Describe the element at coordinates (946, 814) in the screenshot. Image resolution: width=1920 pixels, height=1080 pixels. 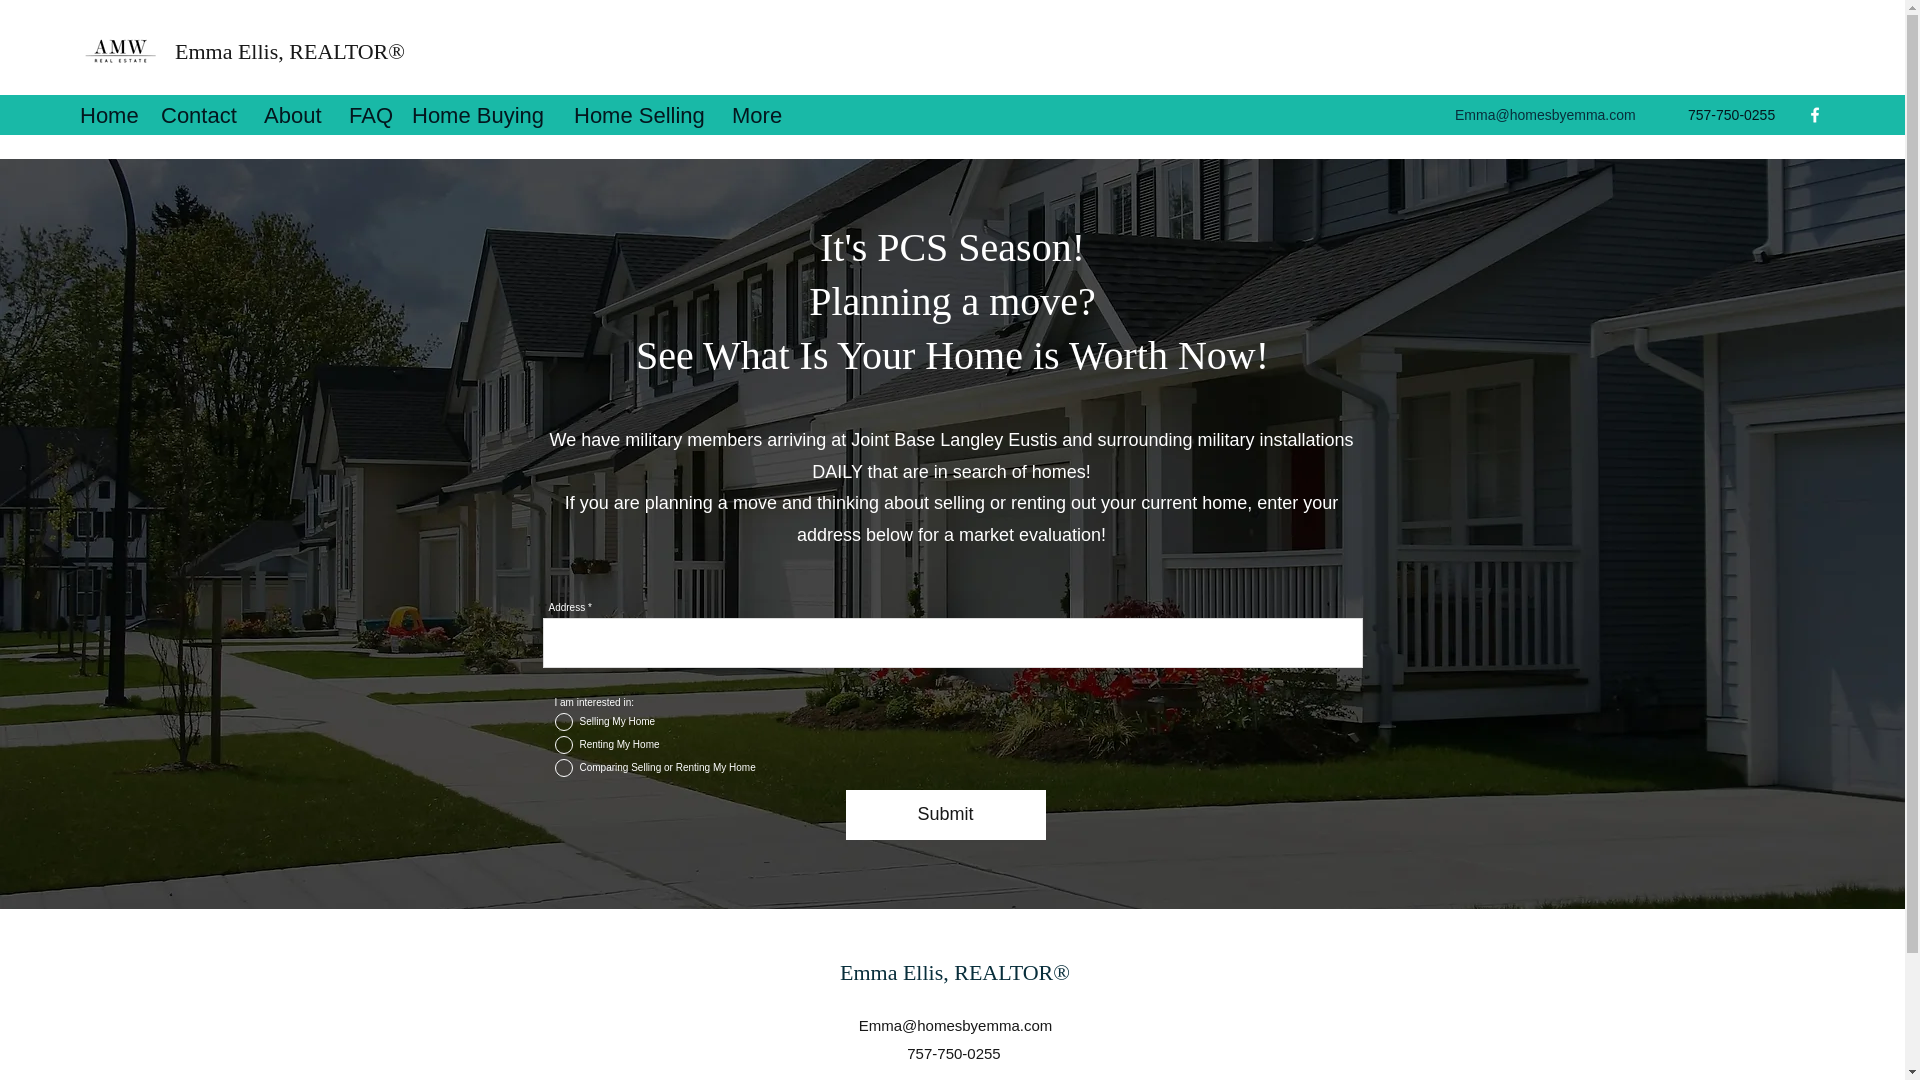
I see `Submit` at that location.